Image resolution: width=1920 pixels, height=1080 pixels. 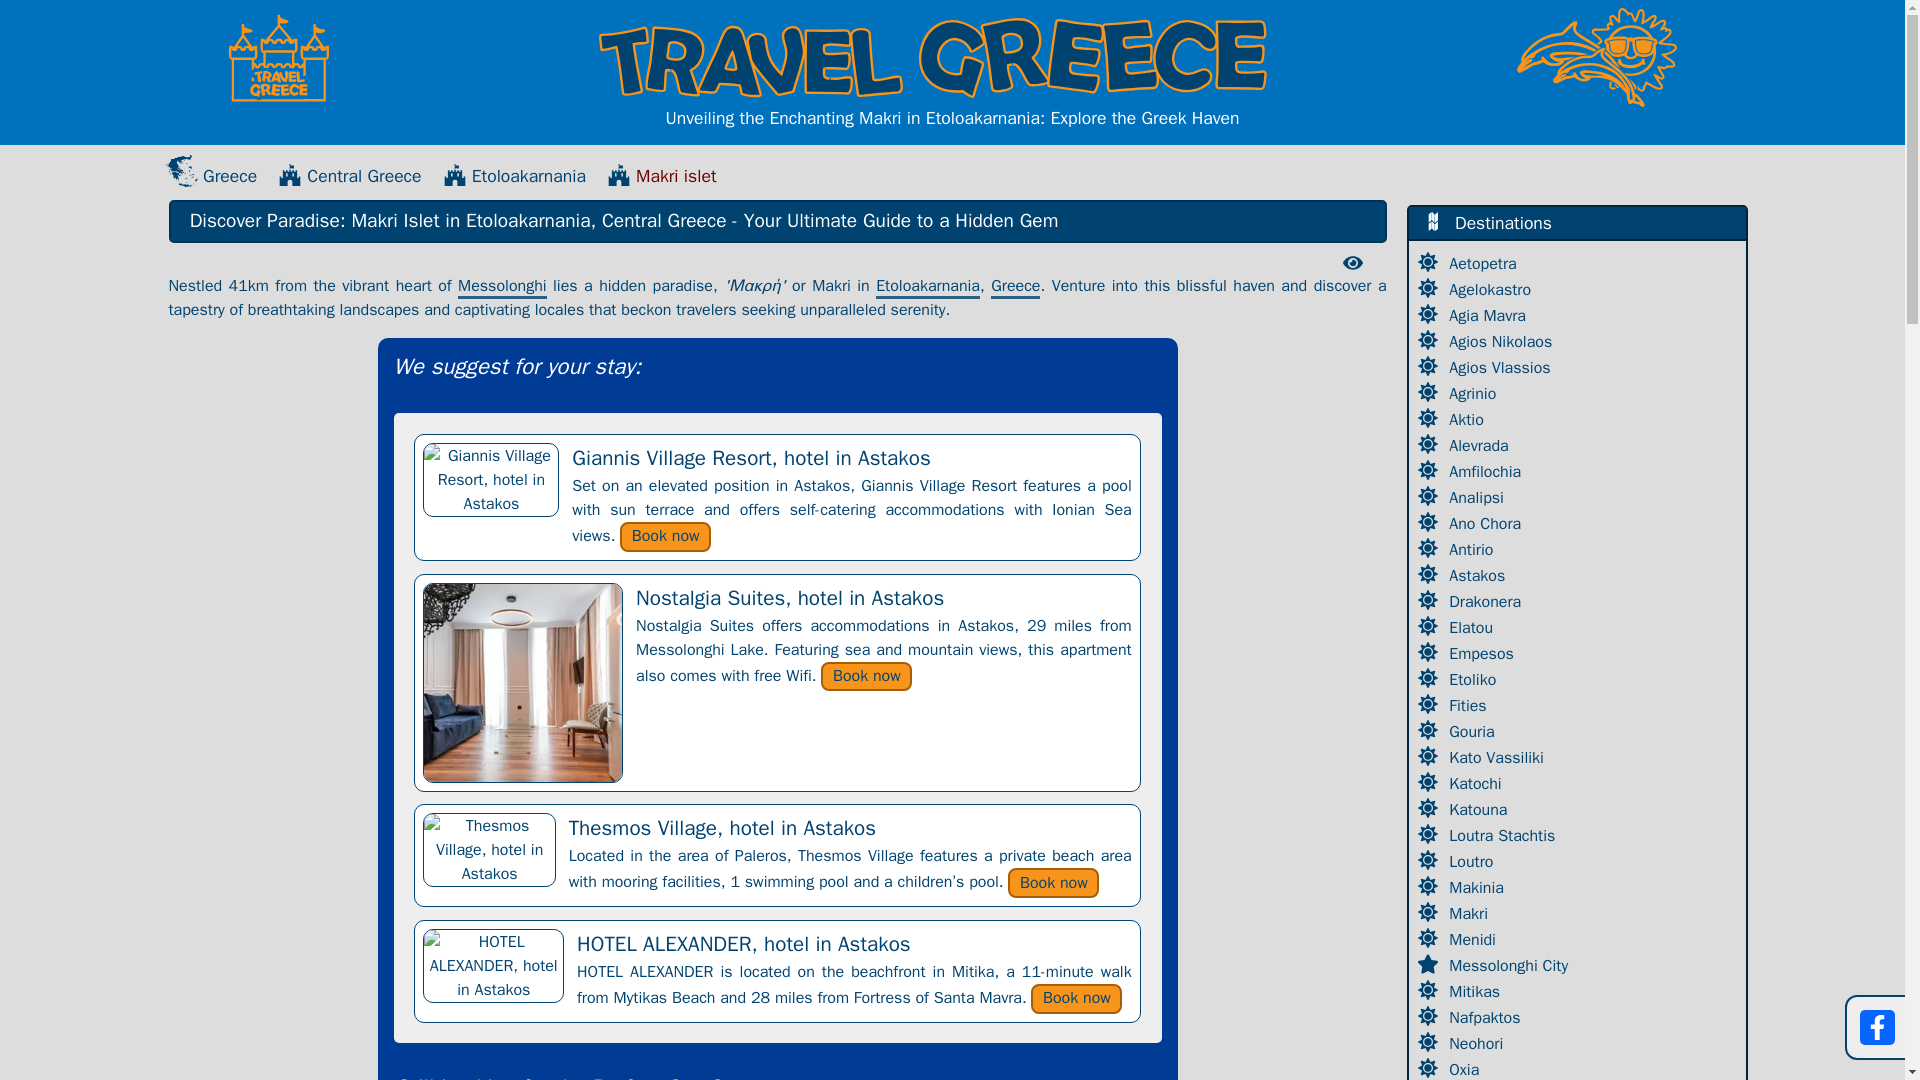 What do you see at coordinates (1473, 628) in the screenshot?
I see `Elatou` at bounding box center [1473, 628].